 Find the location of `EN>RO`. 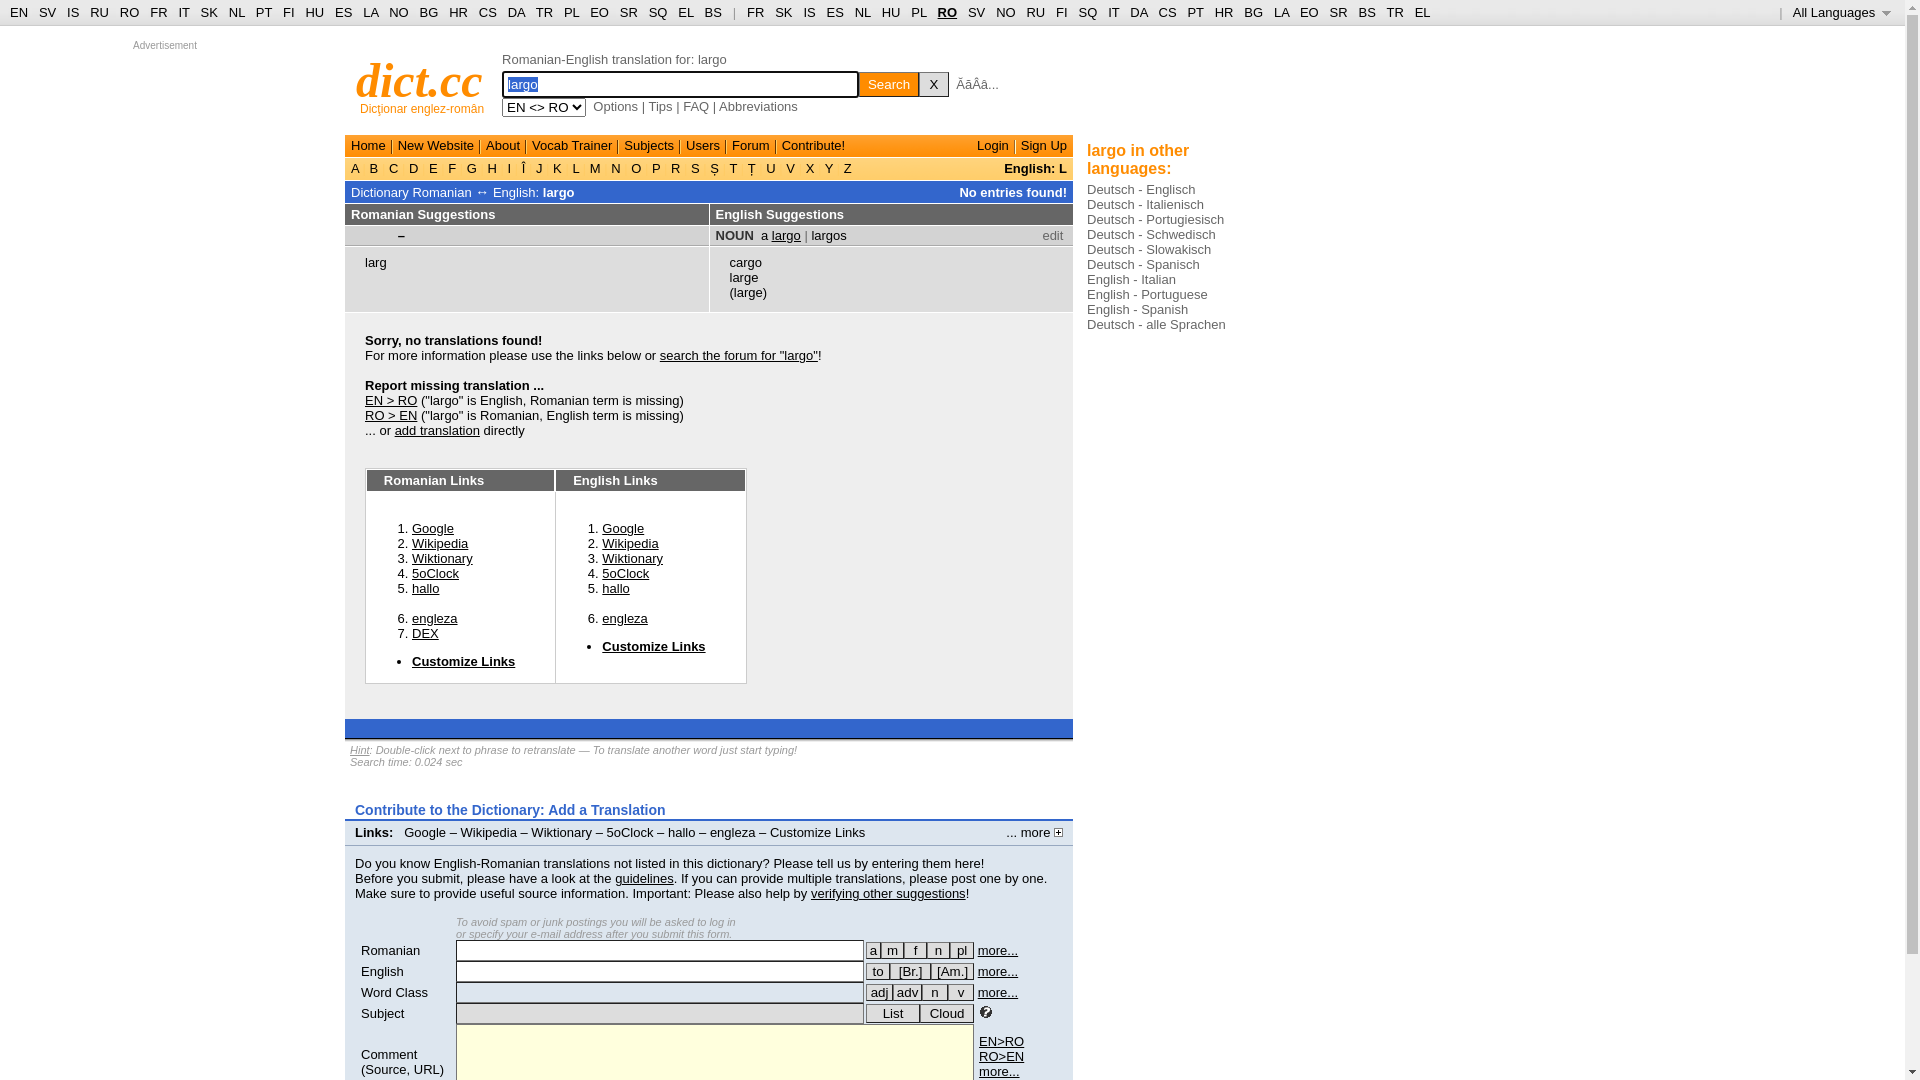

EN>RO is located at coordinates (1002, 1042).